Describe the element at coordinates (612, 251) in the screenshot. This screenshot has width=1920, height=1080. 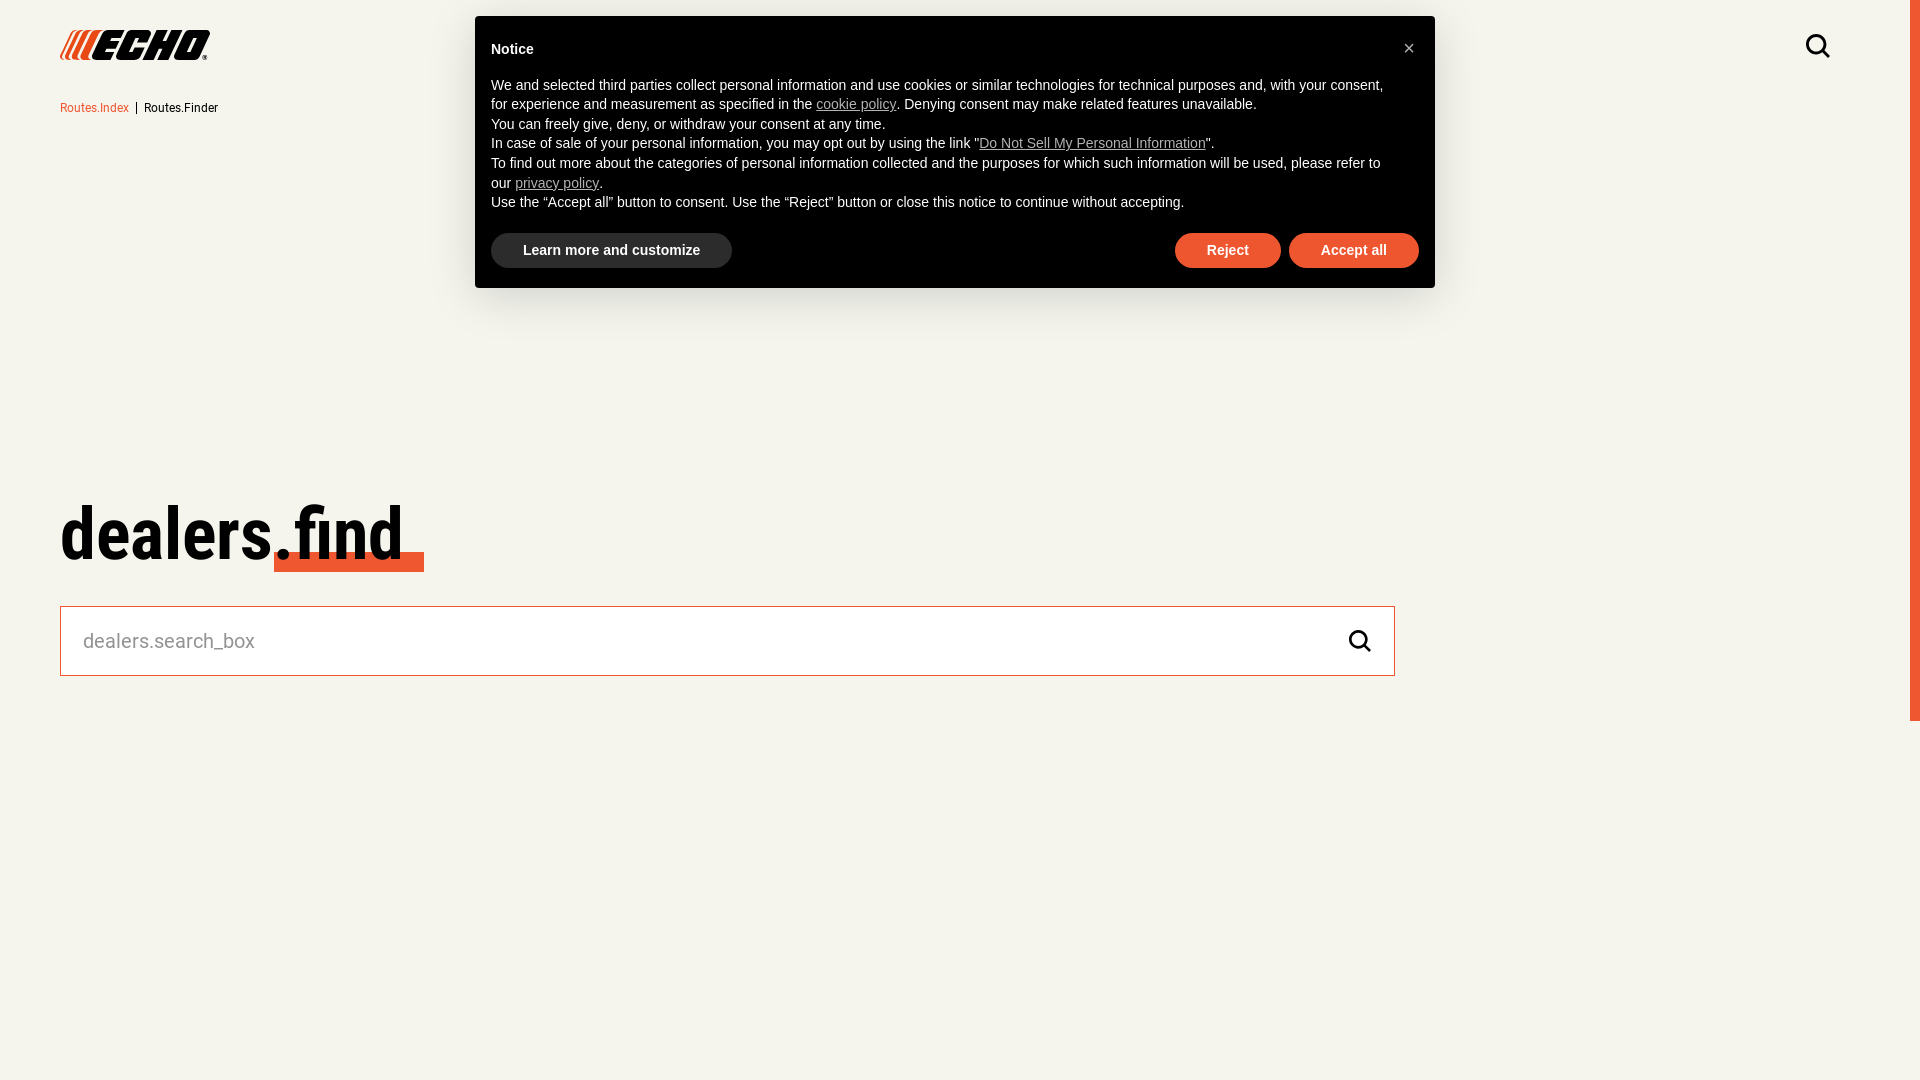
I see `Learn more and customize` at that location.